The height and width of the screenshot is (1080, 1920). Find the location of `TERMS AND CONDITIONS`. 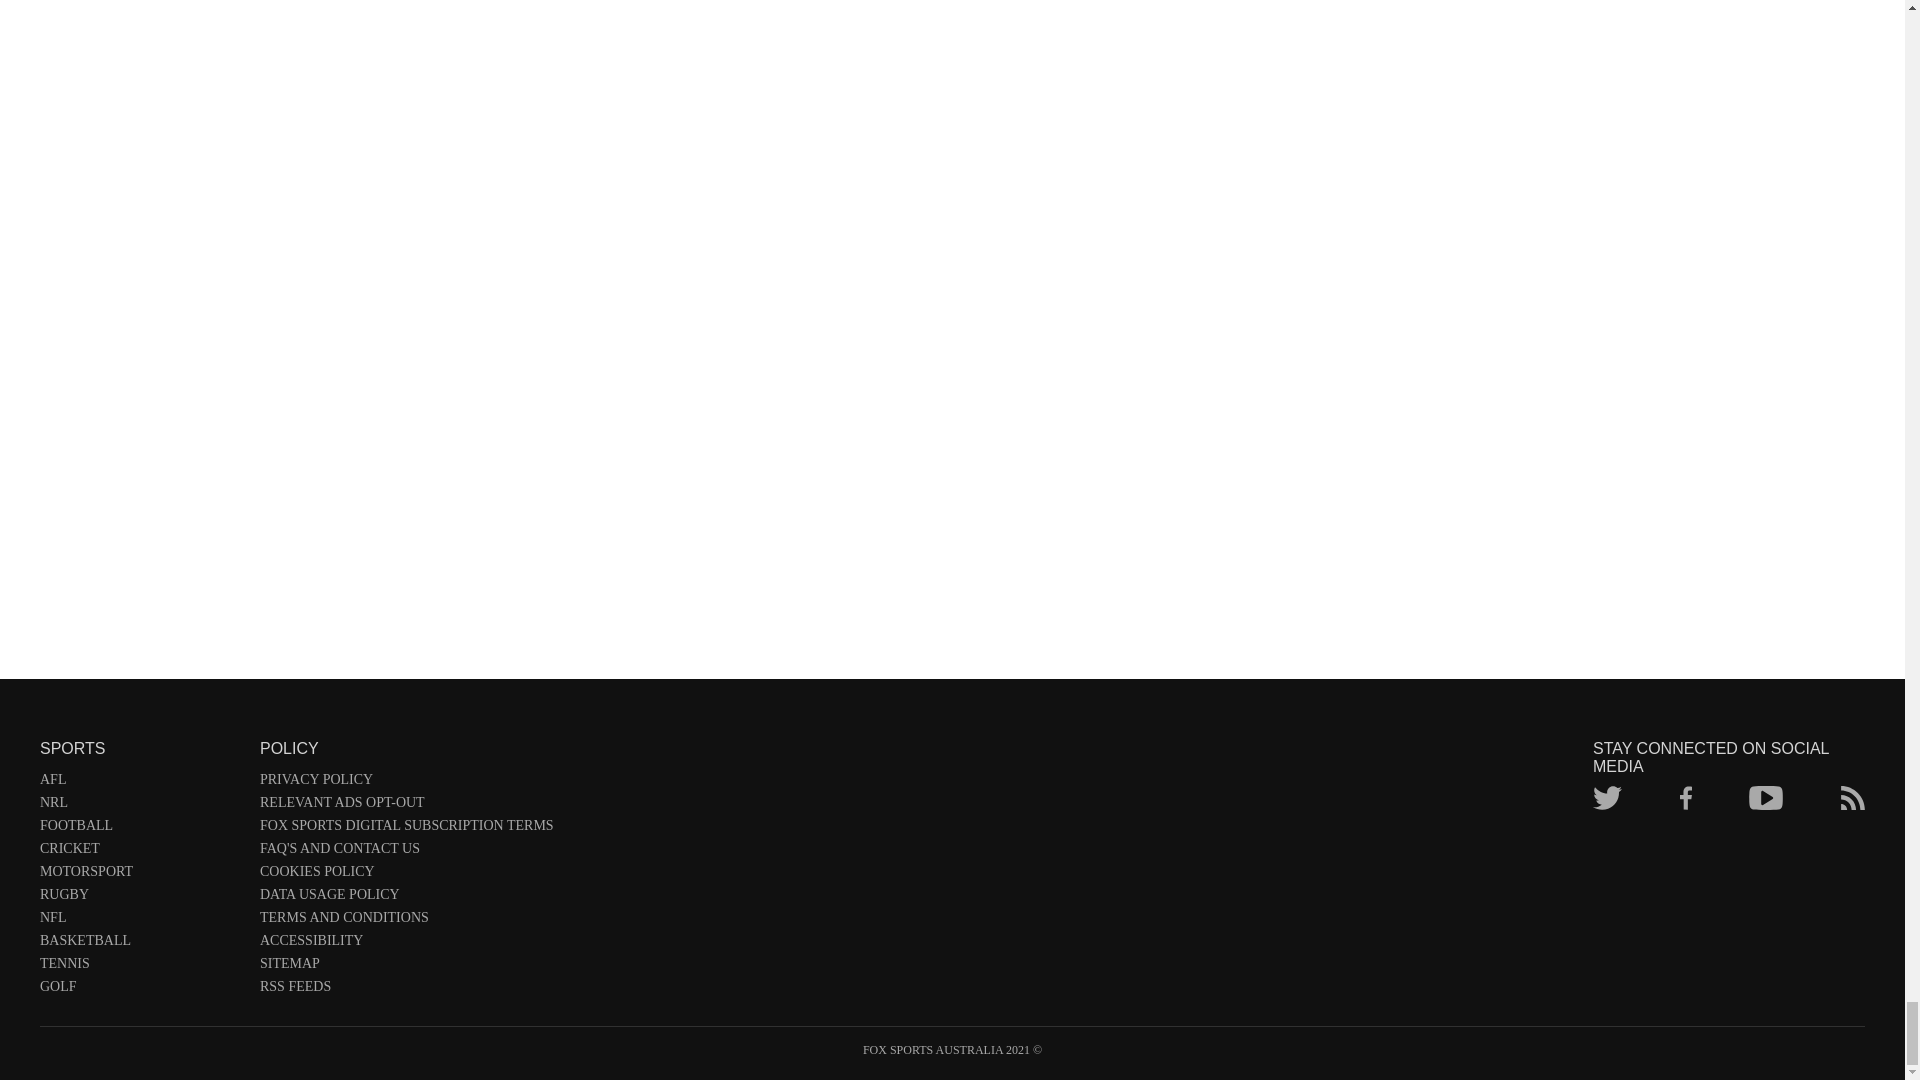

TERMS AND CONDITIONS is located at coordinates (406, 922).